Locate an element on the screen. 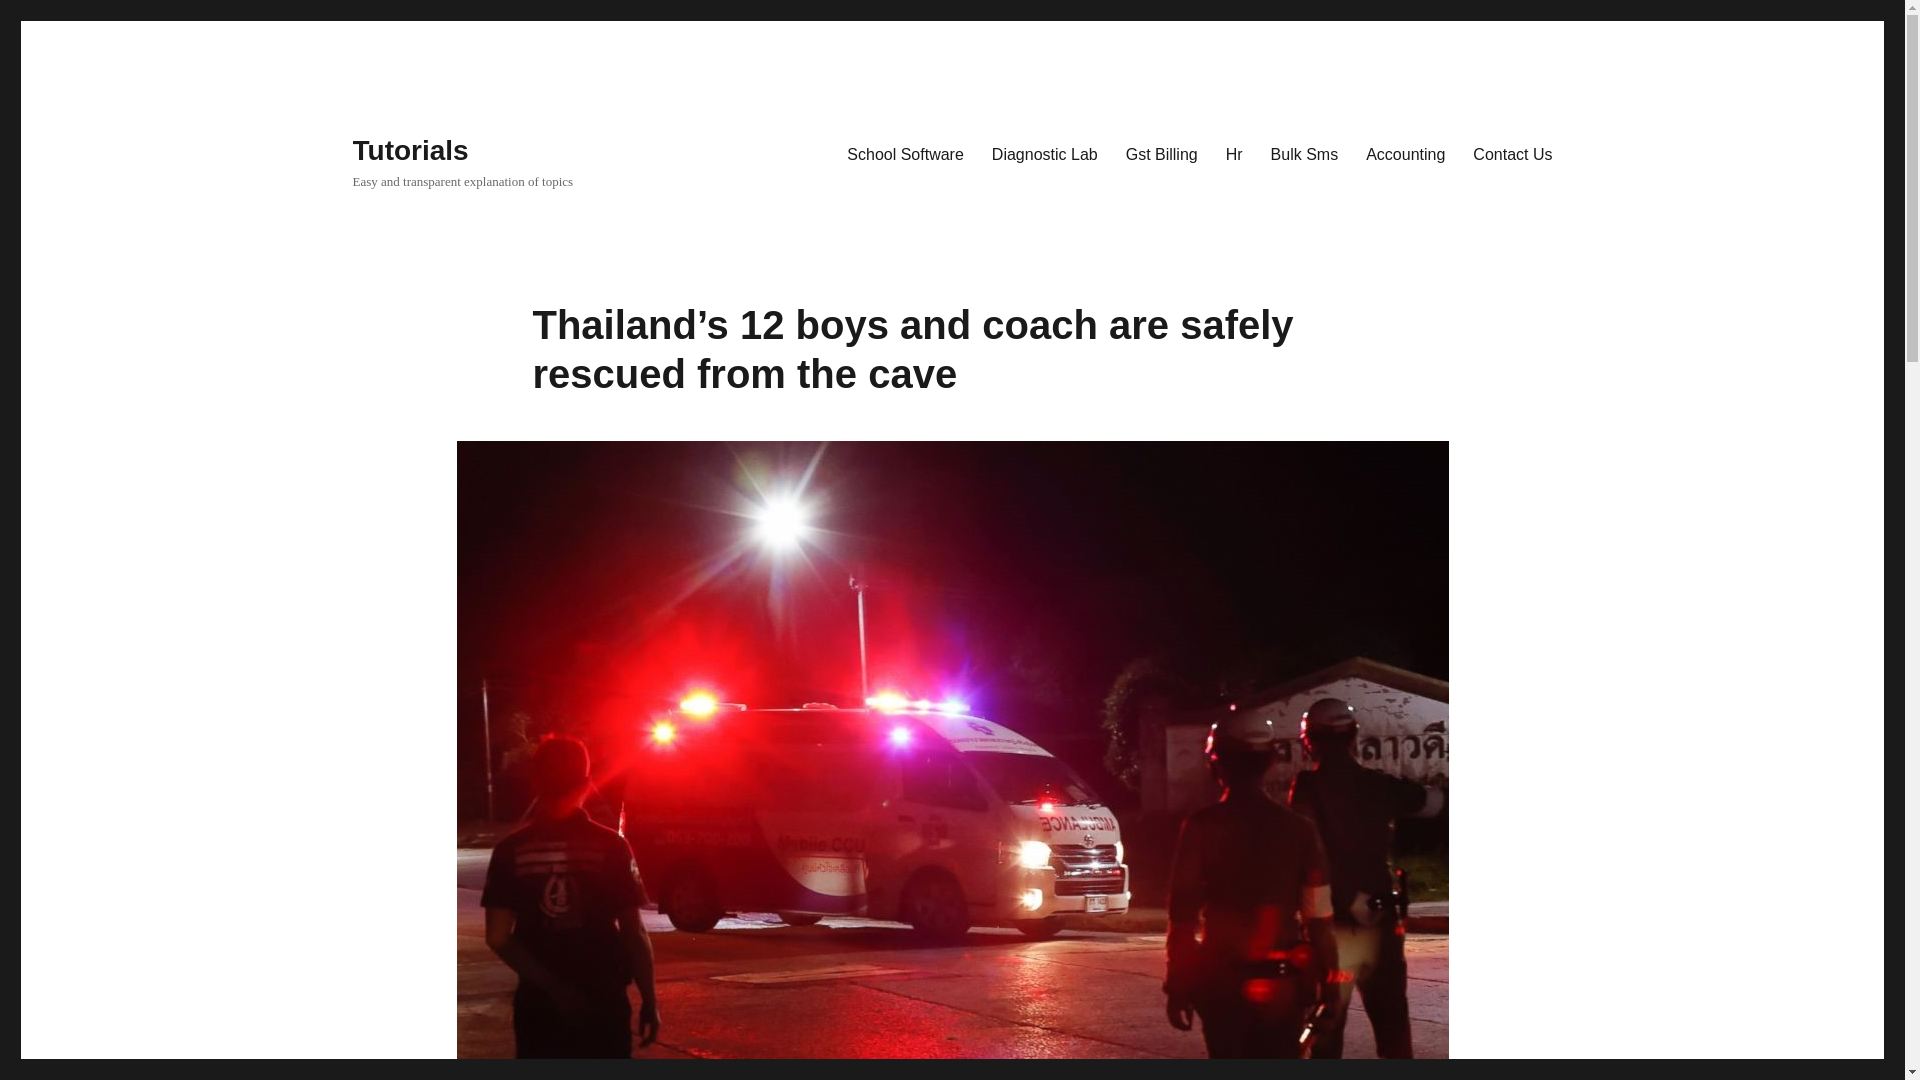 The image size is (1920, 1080). Diagnostic Lab is located at coordinates (1044, 153).